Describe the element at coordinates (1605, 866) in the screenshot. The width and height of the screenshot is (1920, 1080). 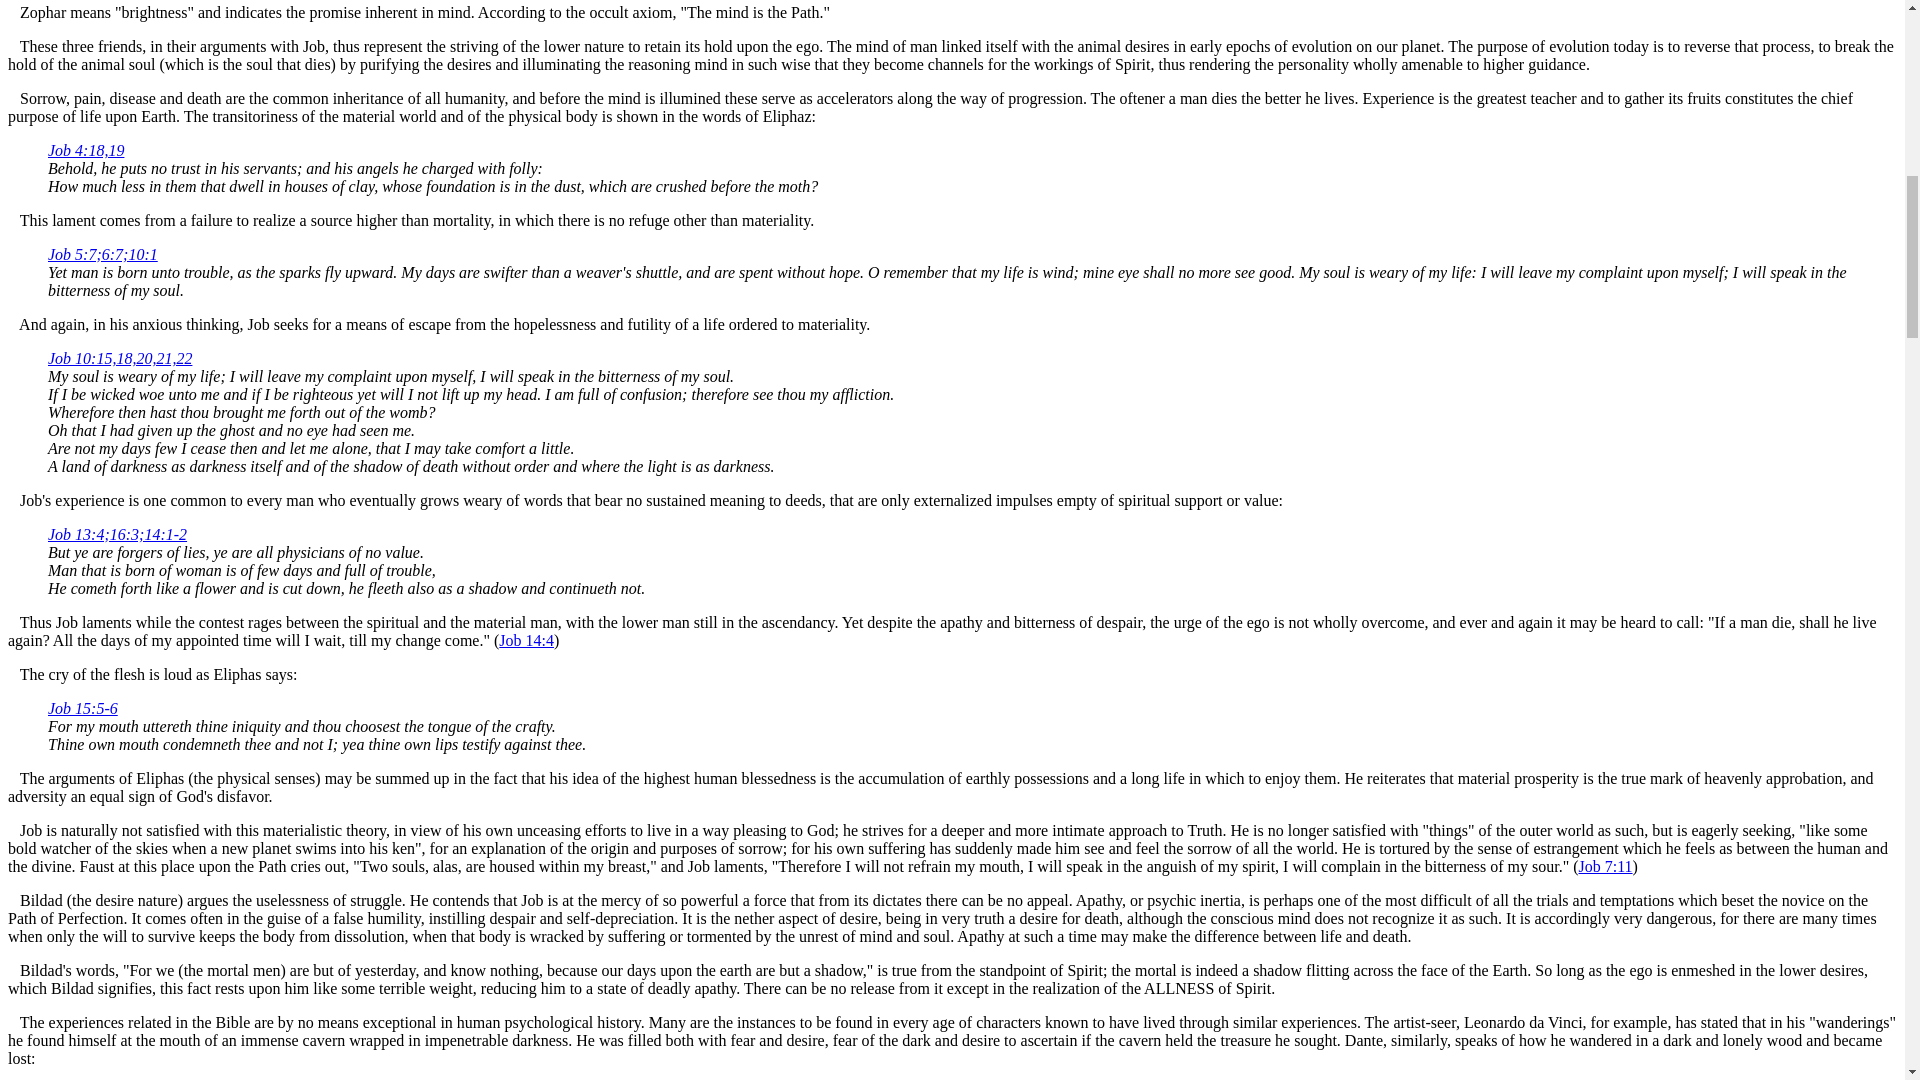
I see `Job 7:11` at that location.